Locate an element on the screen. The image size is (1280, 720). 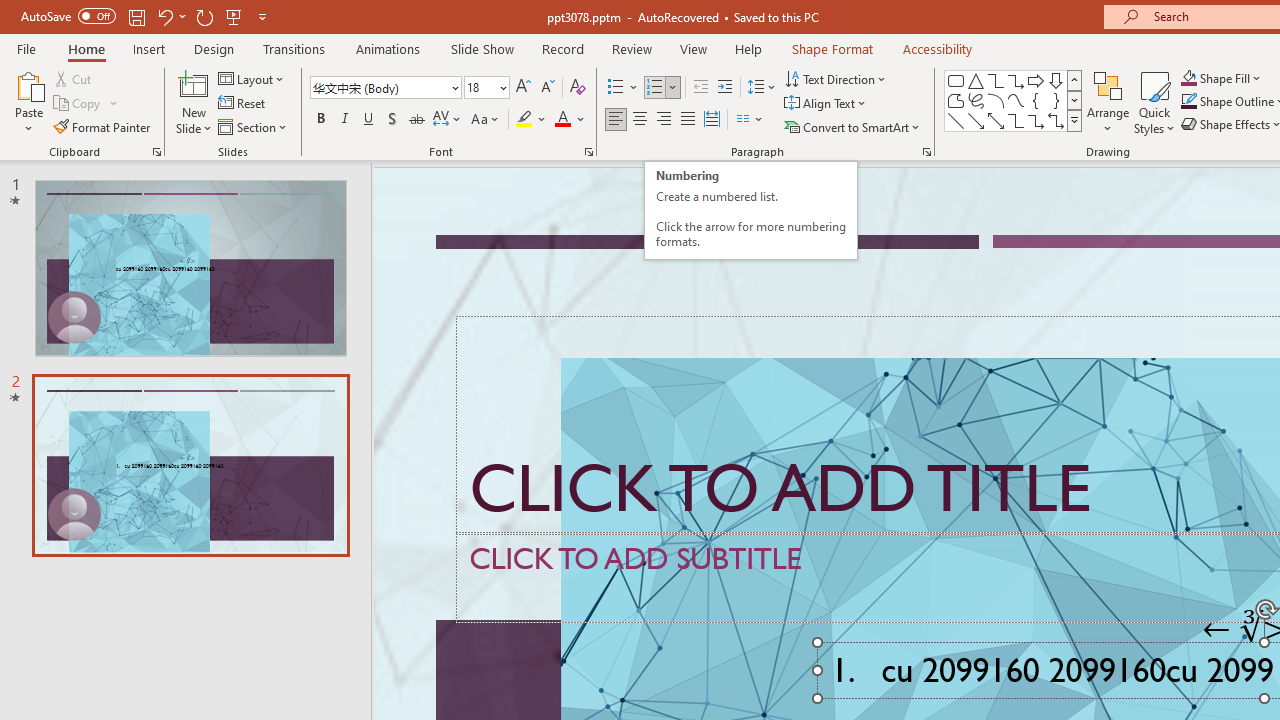
Underline is located at coordinates (369, 120).